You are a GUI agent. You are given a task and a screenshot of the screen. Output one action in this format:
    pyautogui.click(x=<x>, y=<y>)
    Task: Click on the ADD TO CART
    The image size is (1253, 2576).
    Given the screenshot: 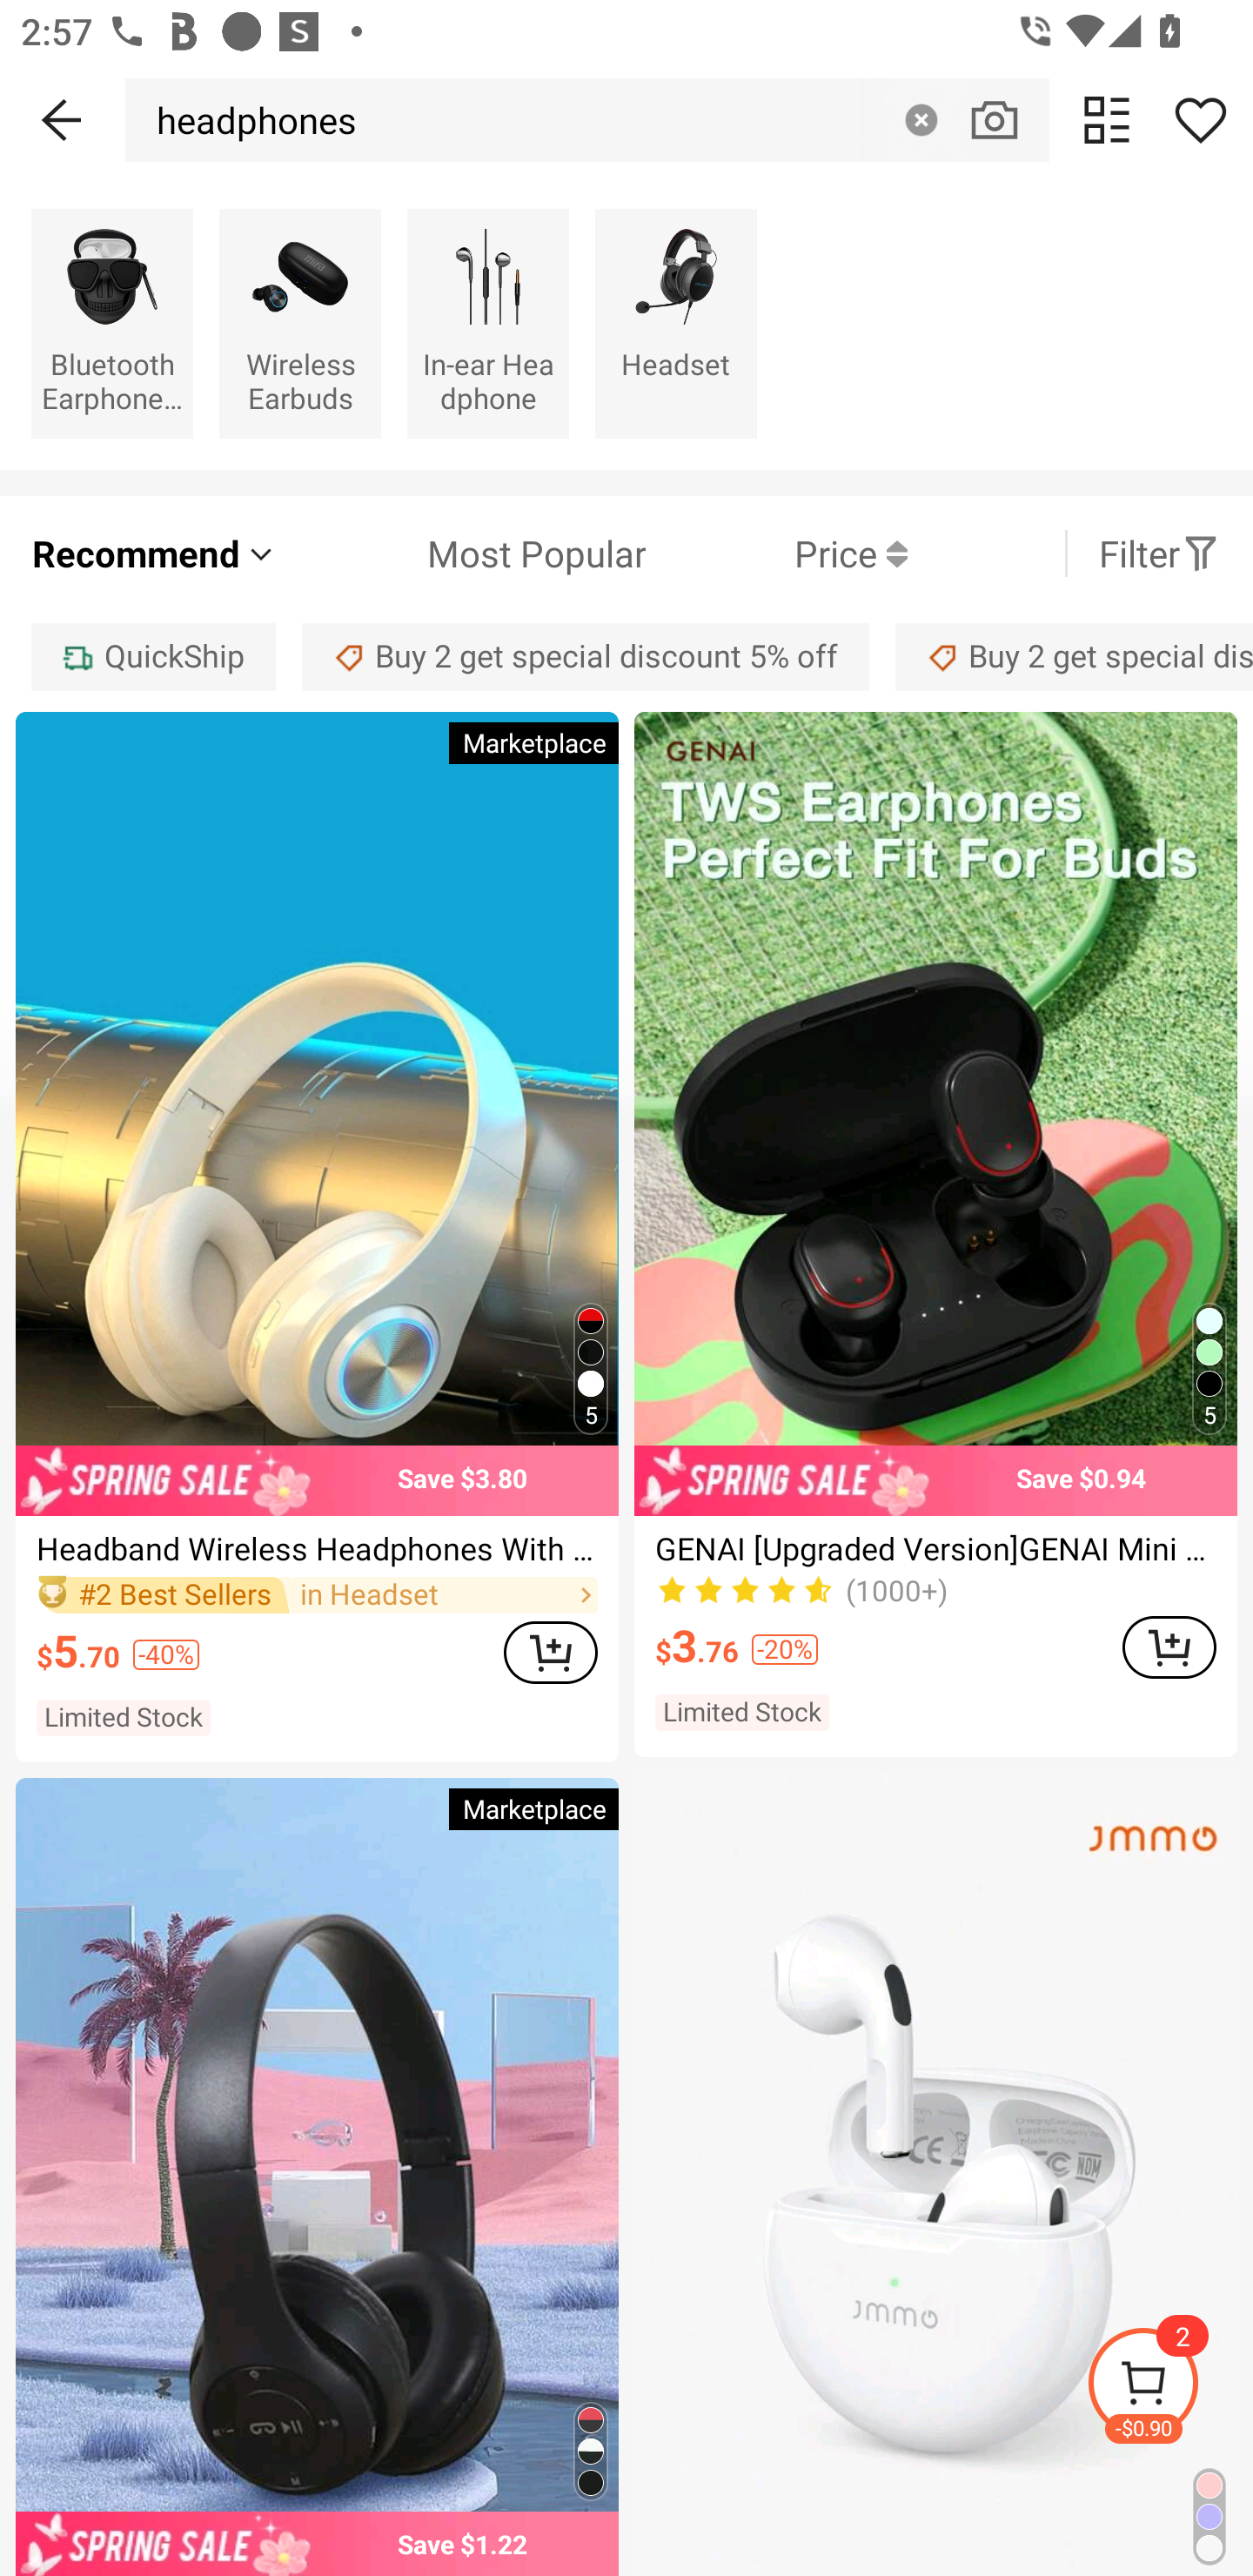 What is the action you would take?
    pyautogui.click(x=1169, y=1647)
    